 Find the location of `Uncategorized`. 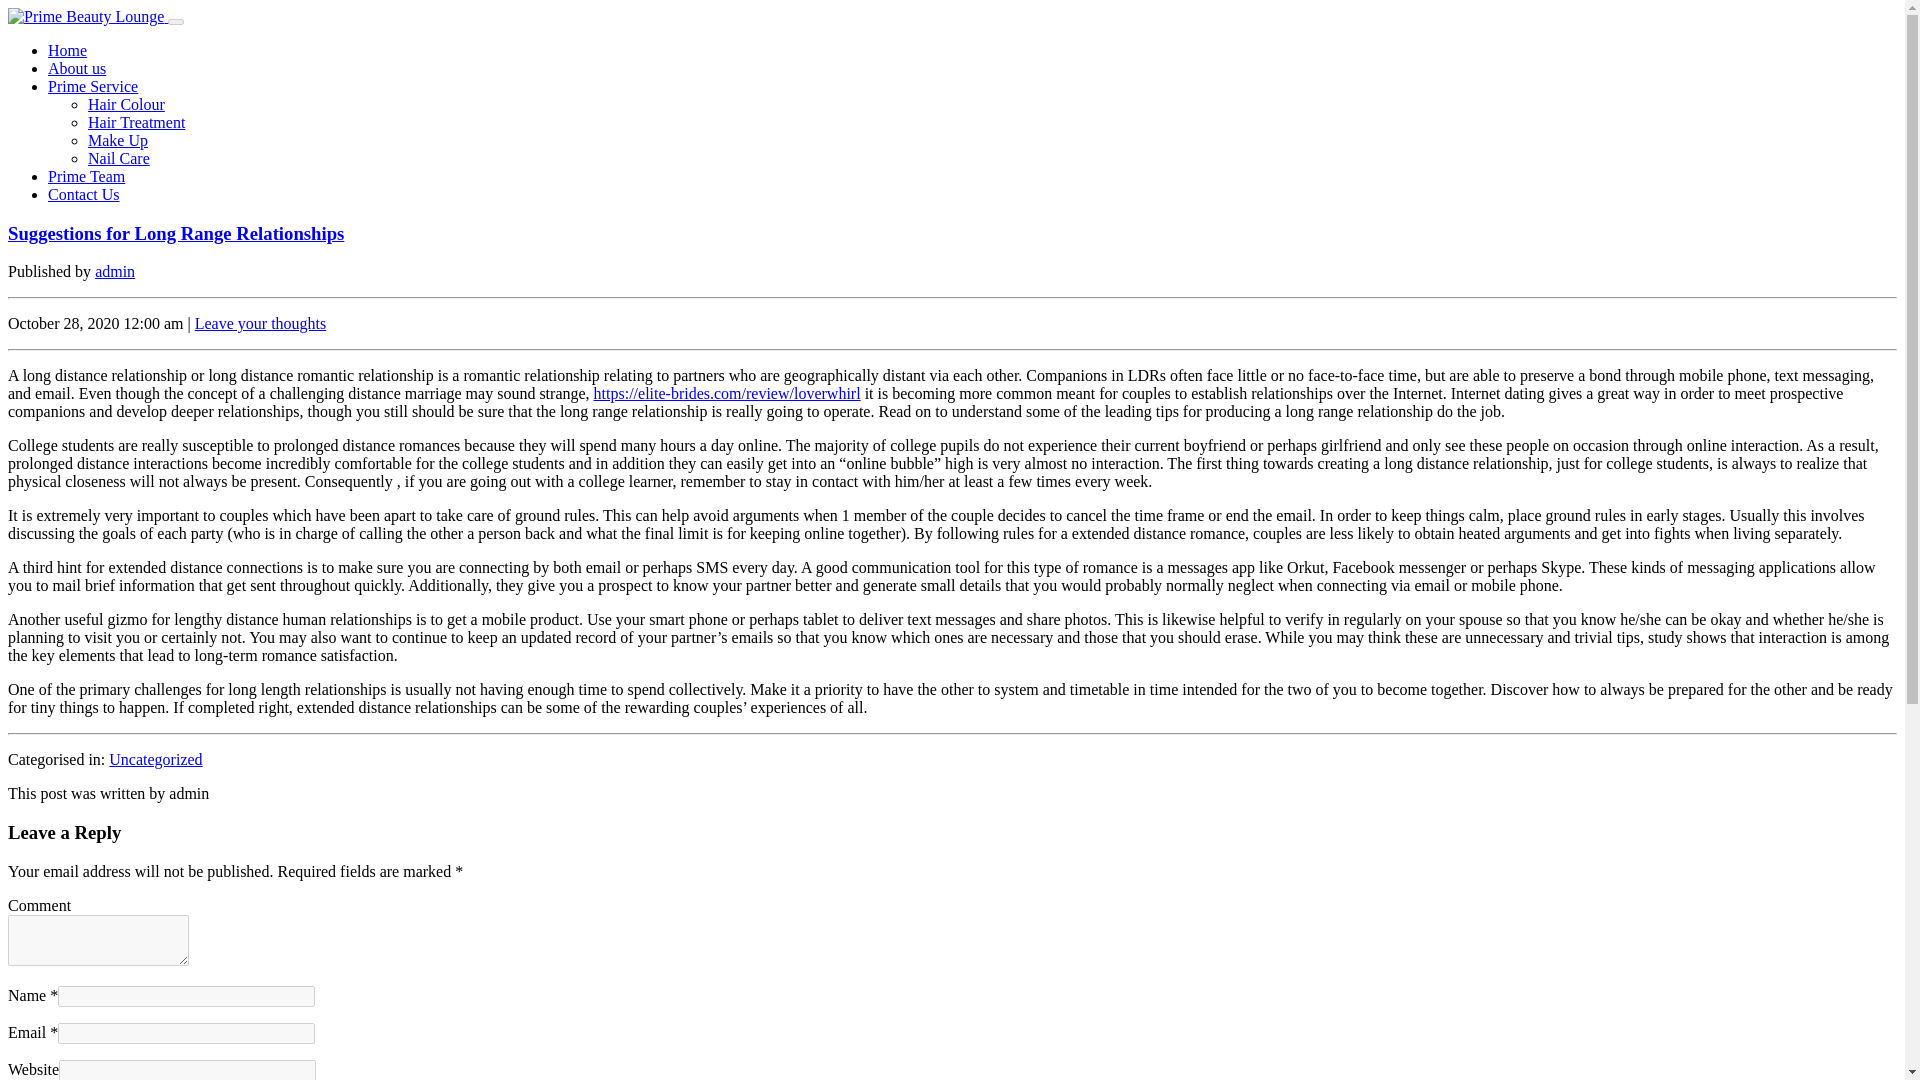

Uncategorized is located at coordinates (155, 758).